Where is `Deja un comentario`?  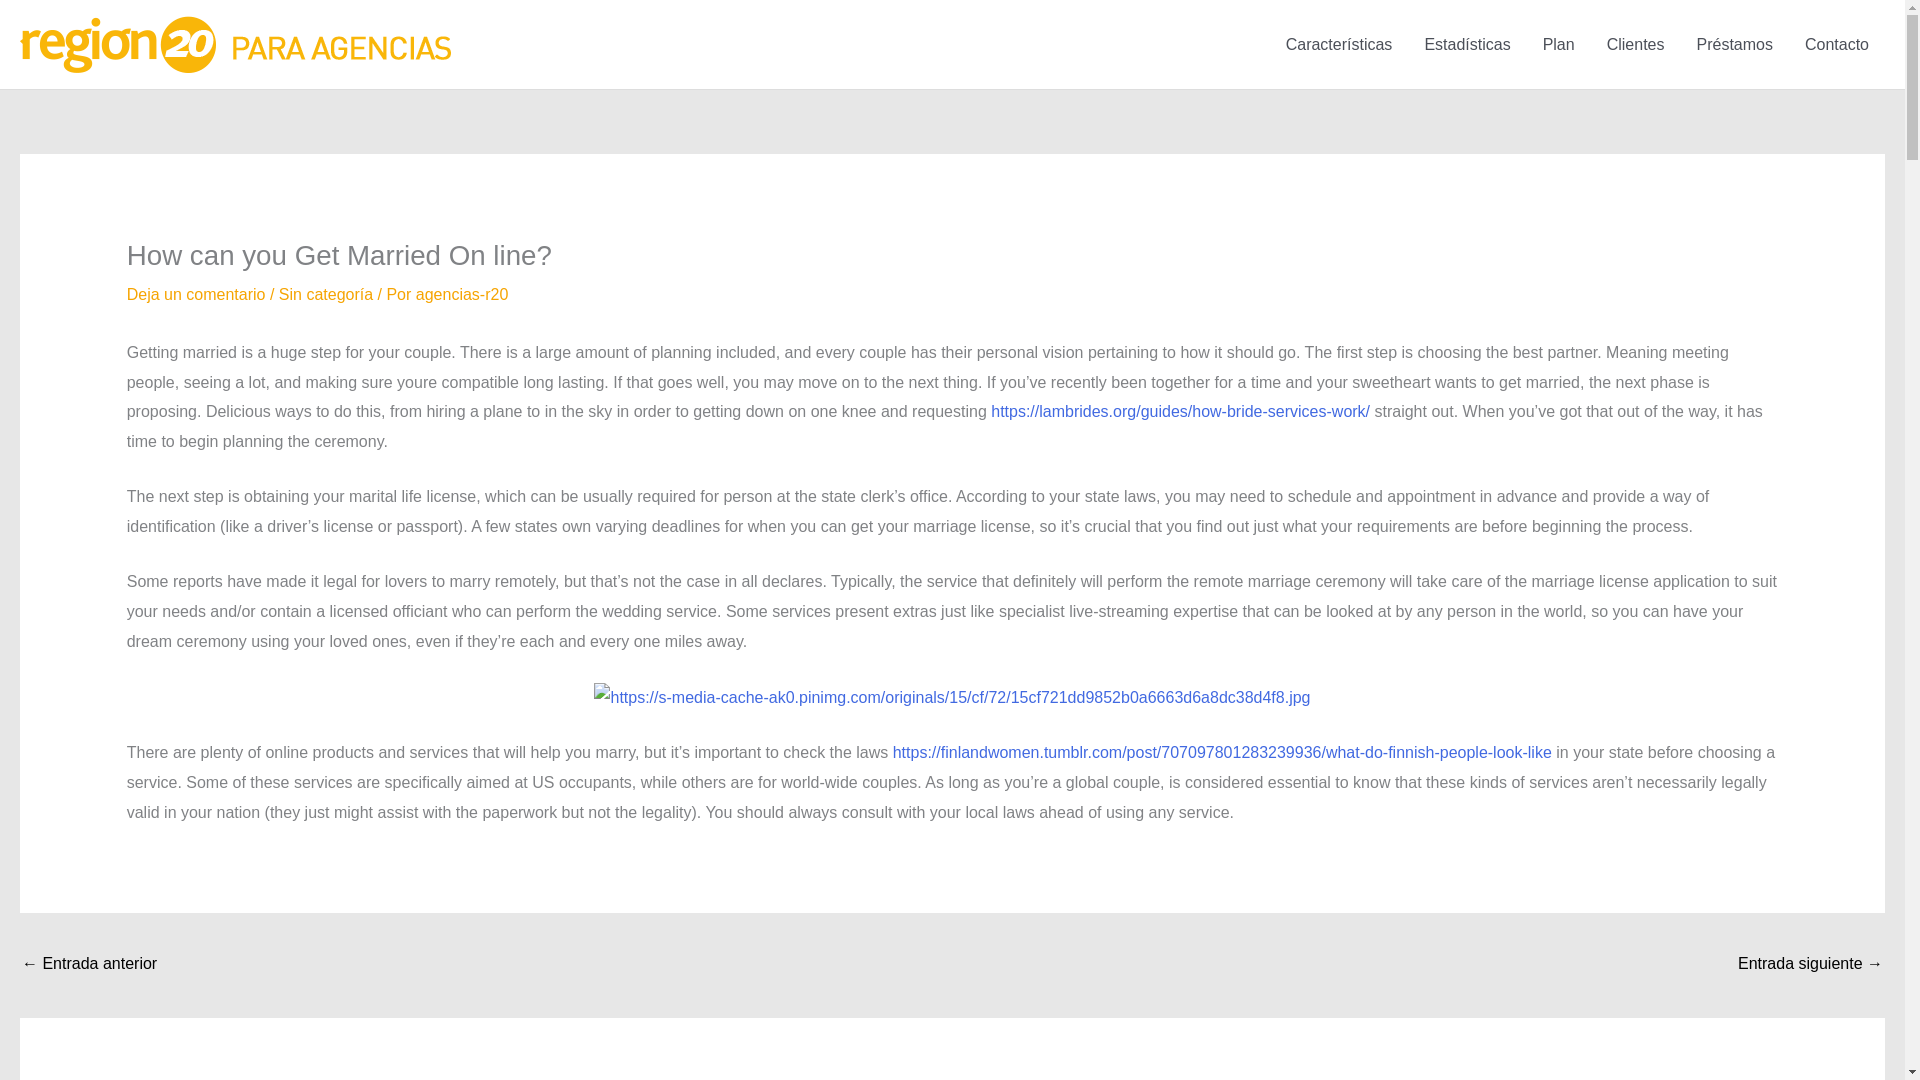
Deja un comentario is located at coordinates (196, 294).